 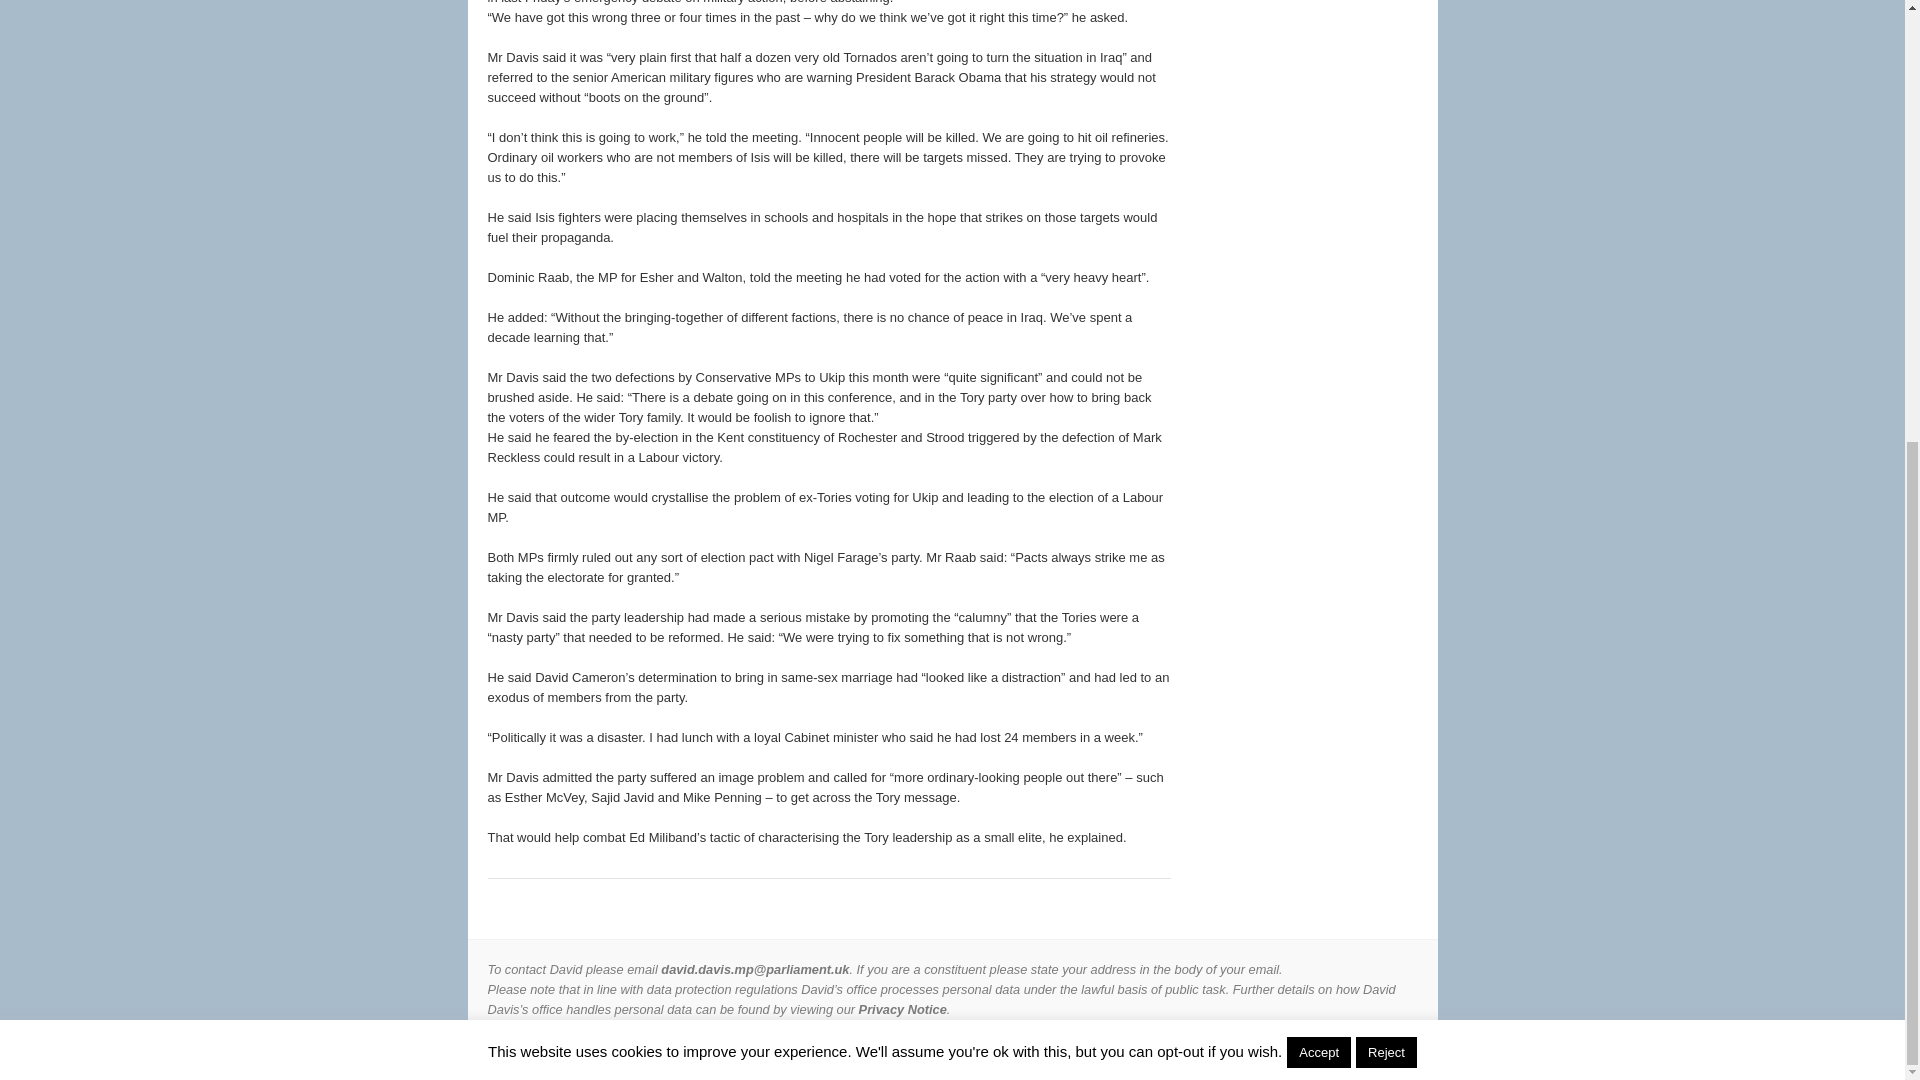 What do you see at coordinates (1352, 1050) in the screenshot?
I see `stuart` at bounding box center [1352, 1050].